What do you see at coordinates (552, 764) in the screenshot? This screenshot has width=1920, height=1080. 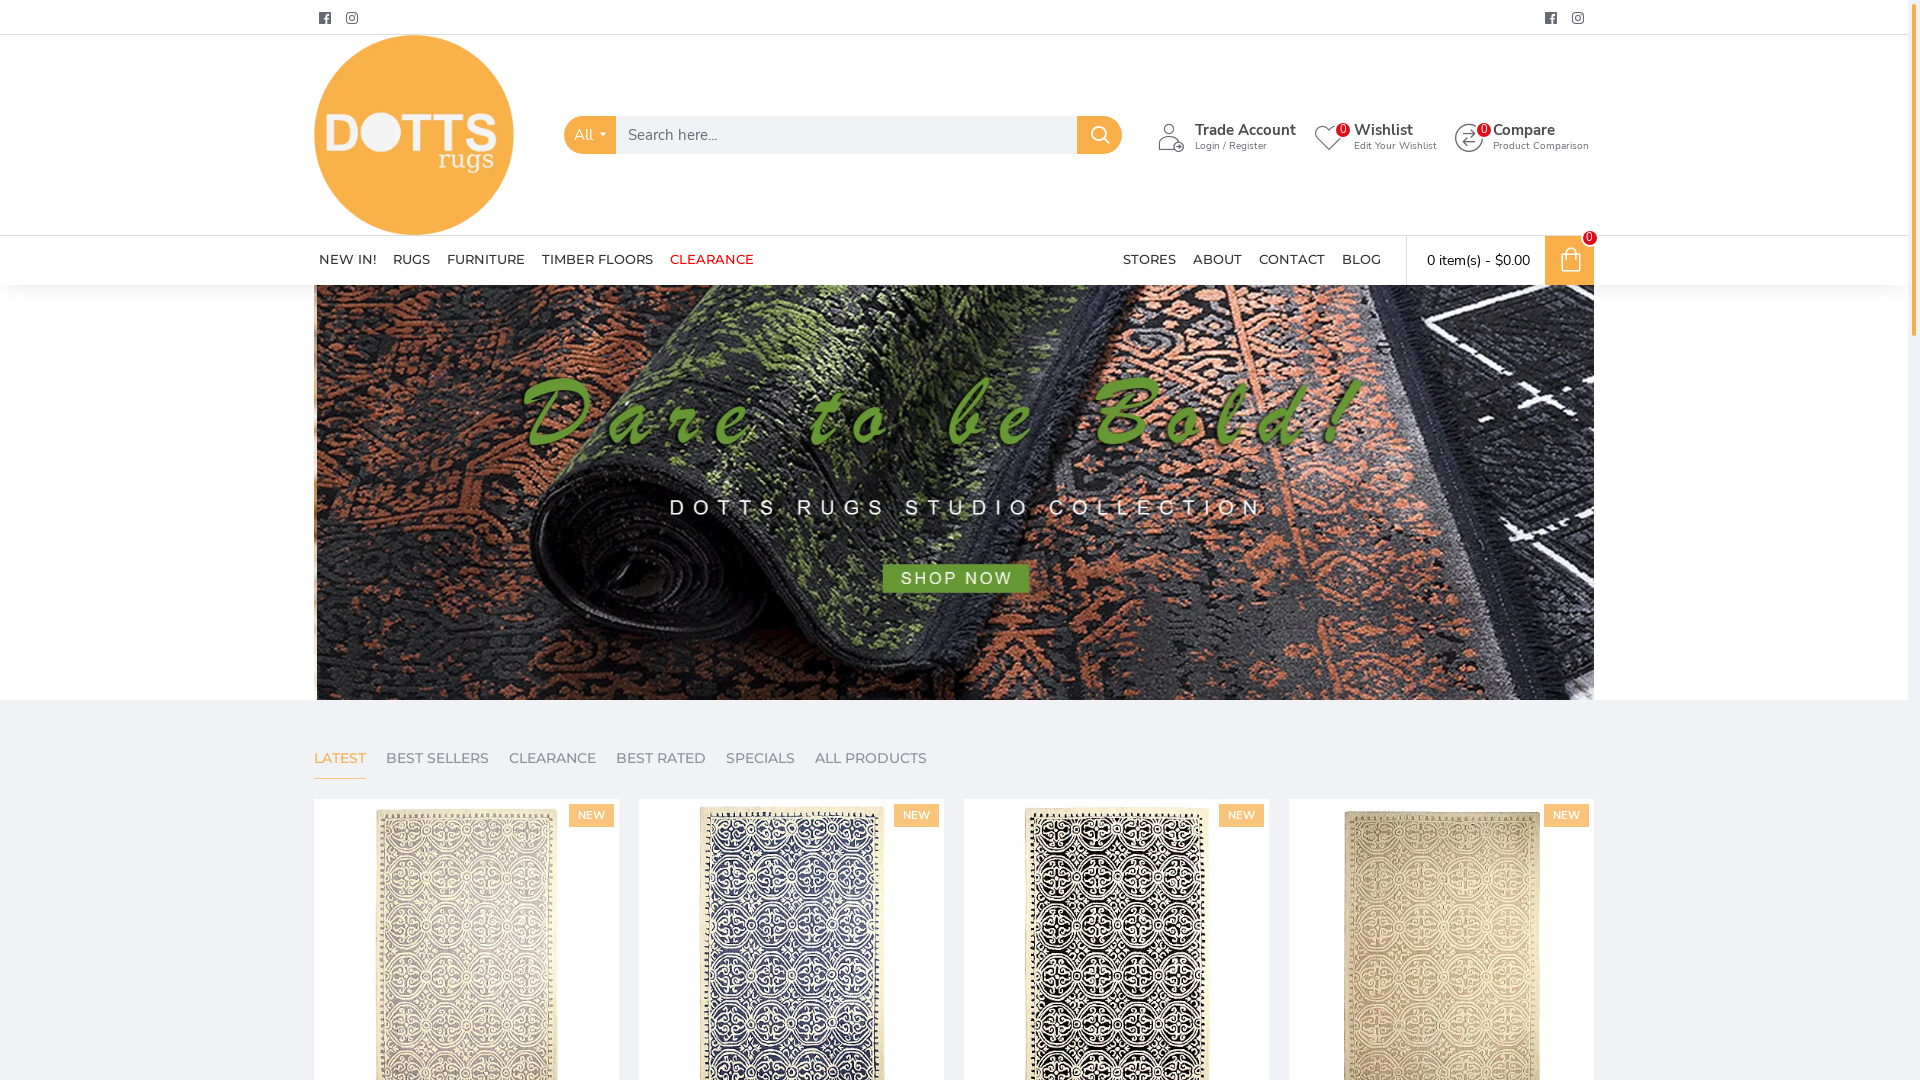 I see `CLEARANCE` at bounding box center [552, 764].